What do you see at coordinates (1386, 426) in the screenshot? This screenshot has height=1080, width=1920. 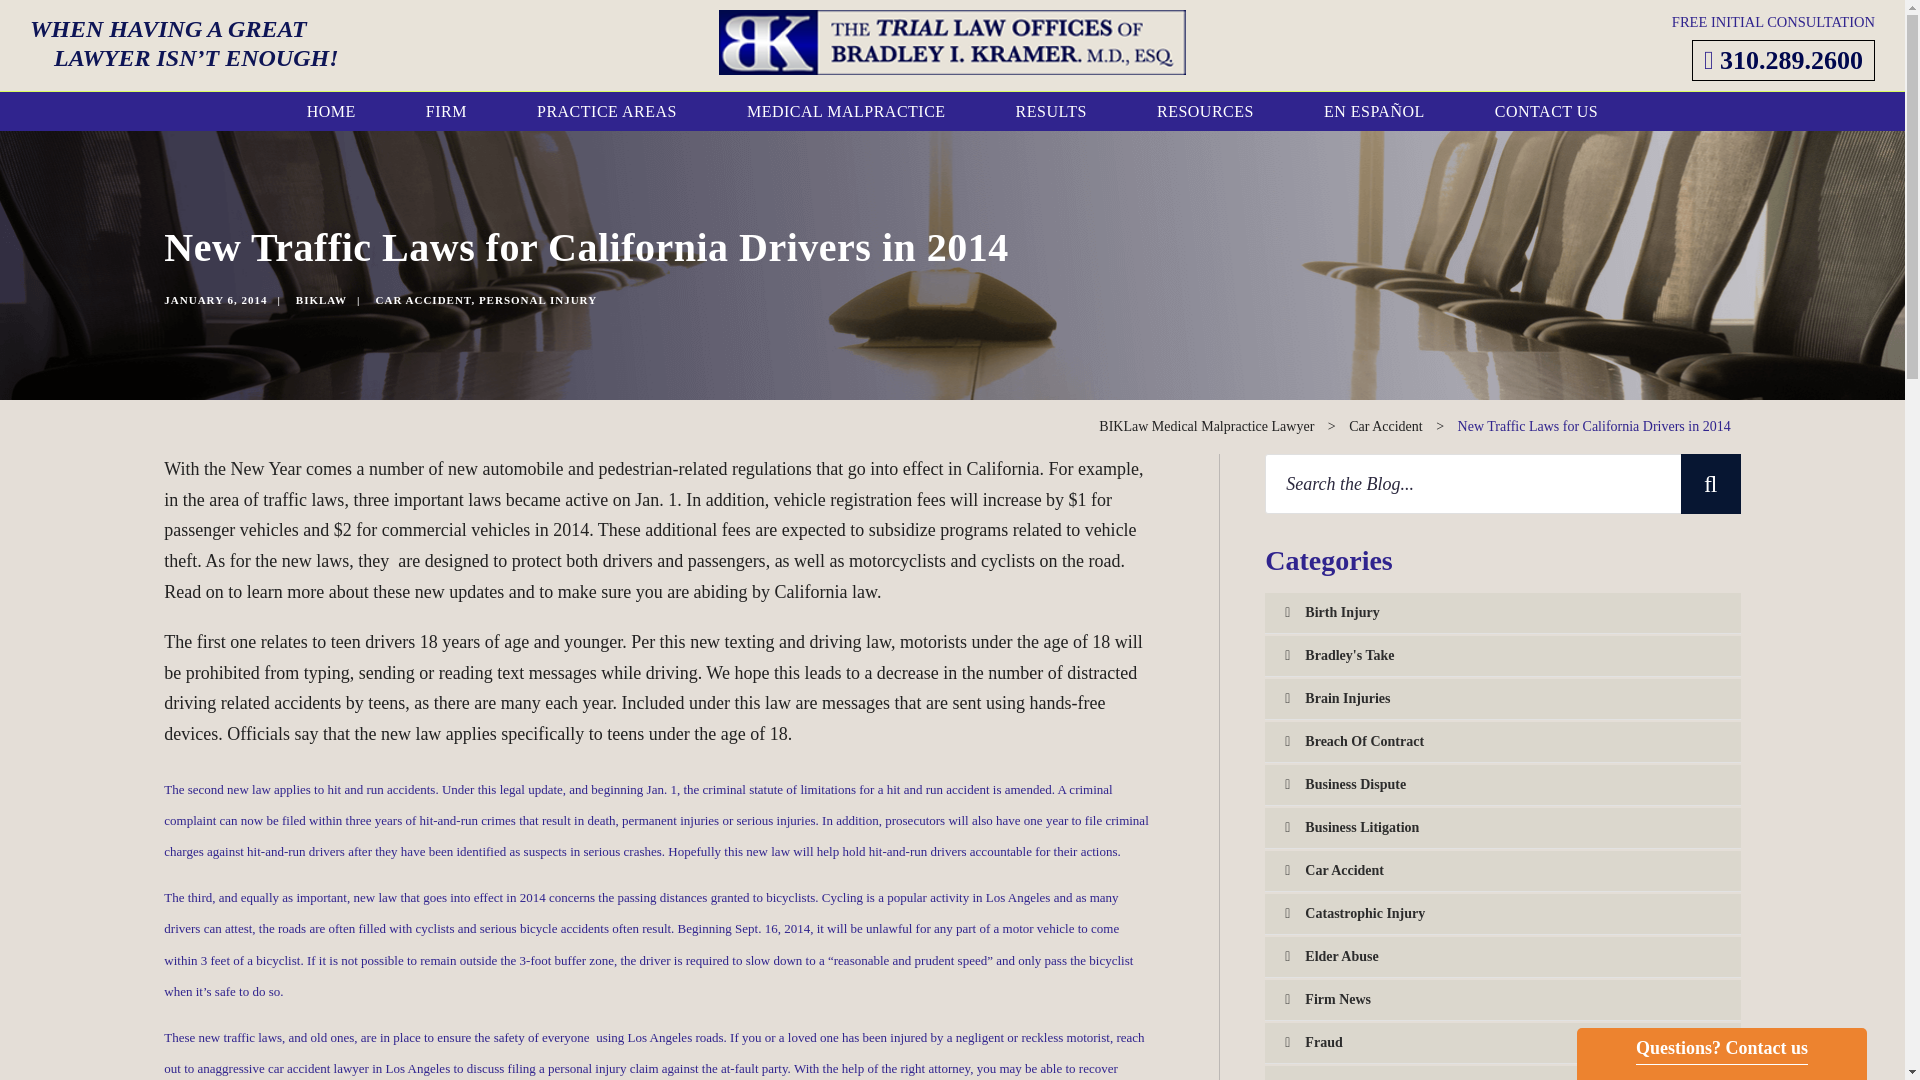 I see `Go to the Car Accident Category archives.` at bounding box center [1386, 426].